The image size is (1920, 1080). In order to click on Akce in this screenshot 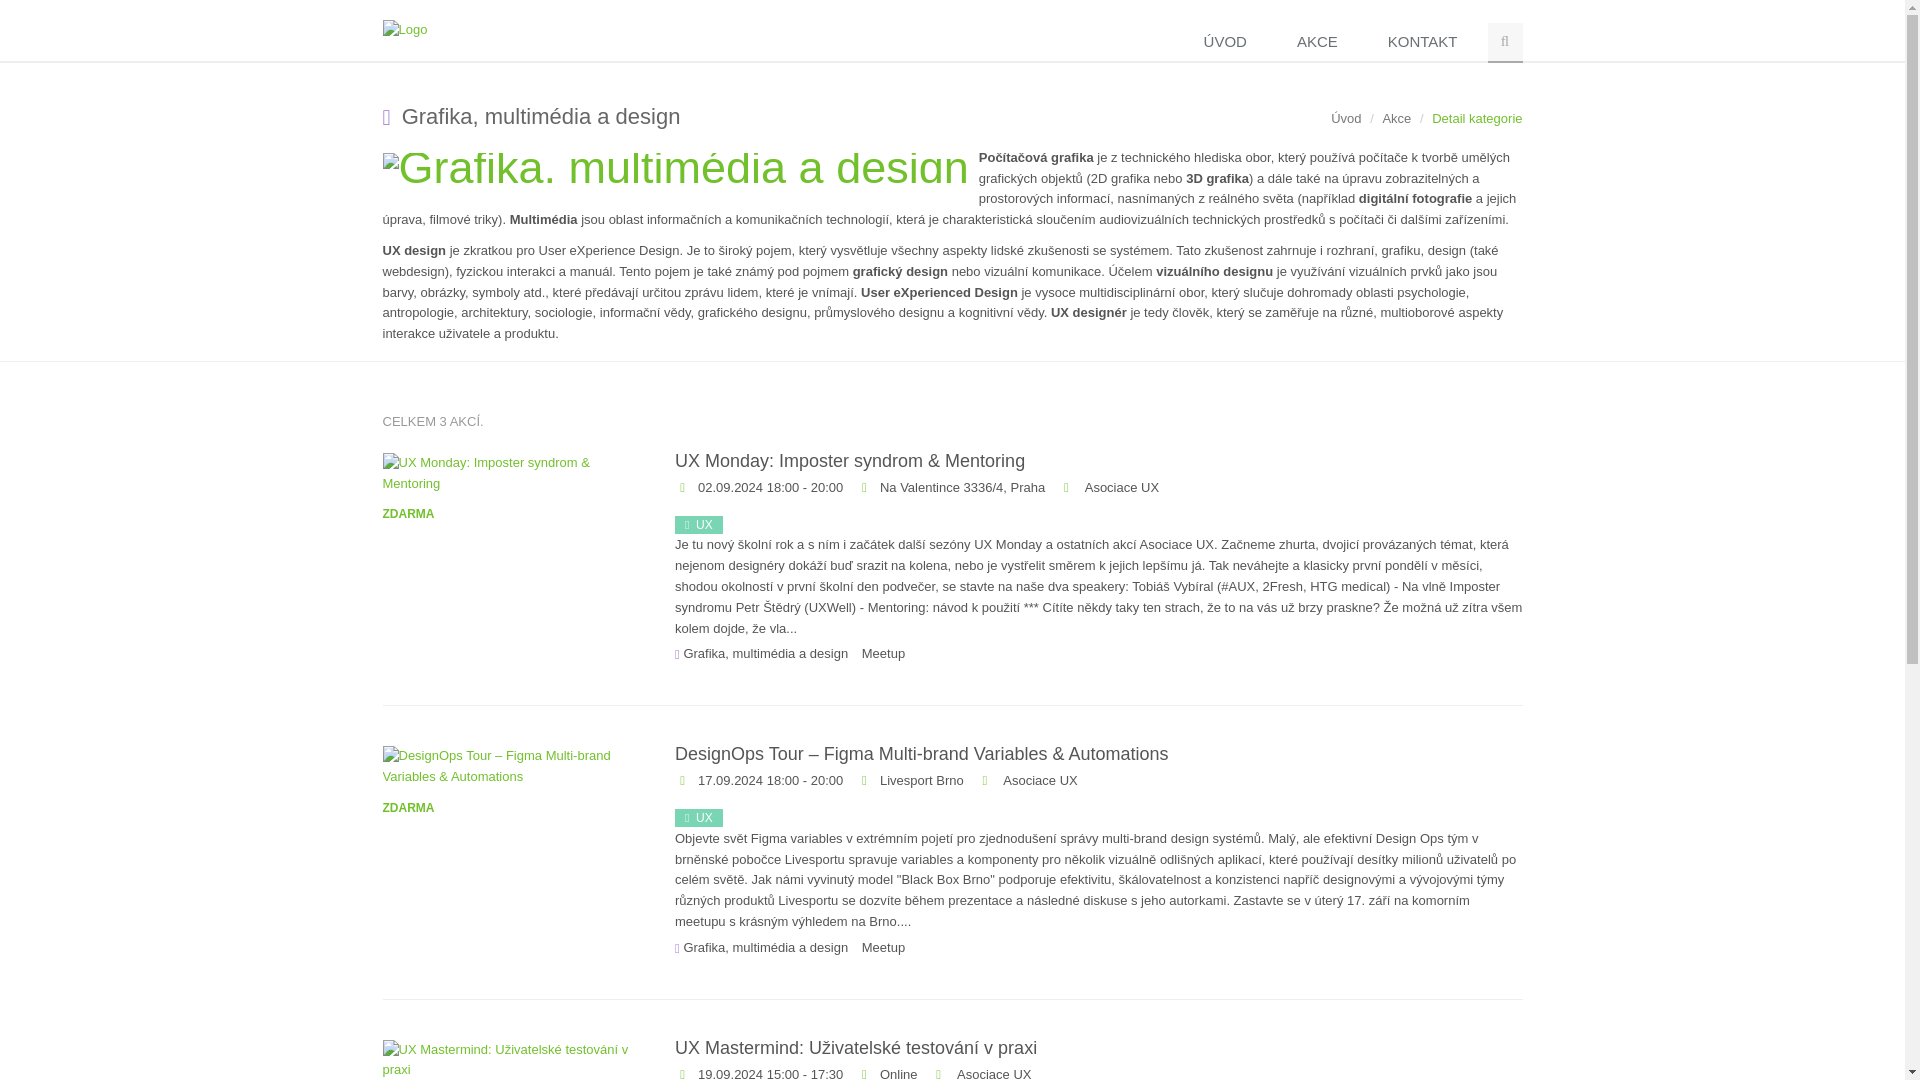, I will do `click(1396, 118)`.